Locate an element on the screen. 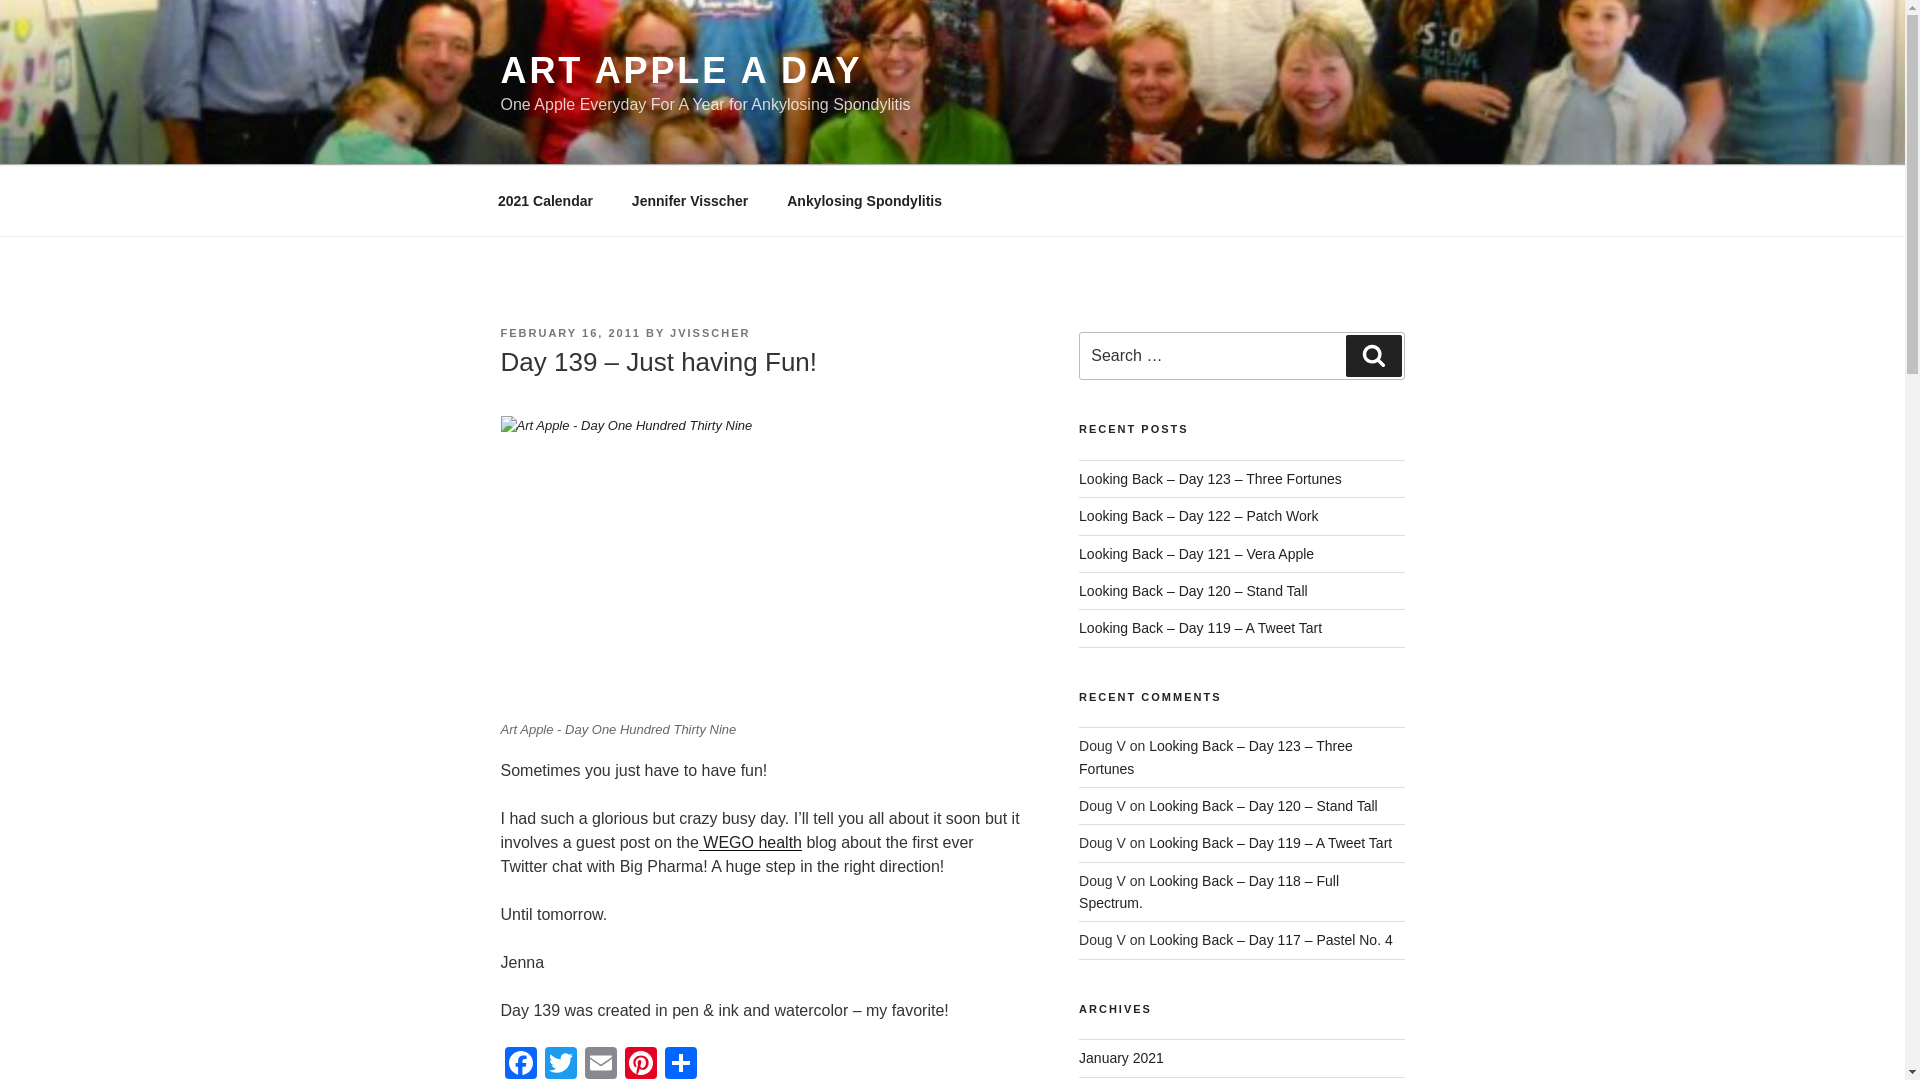  Email is located at coordinates (600, 1063).